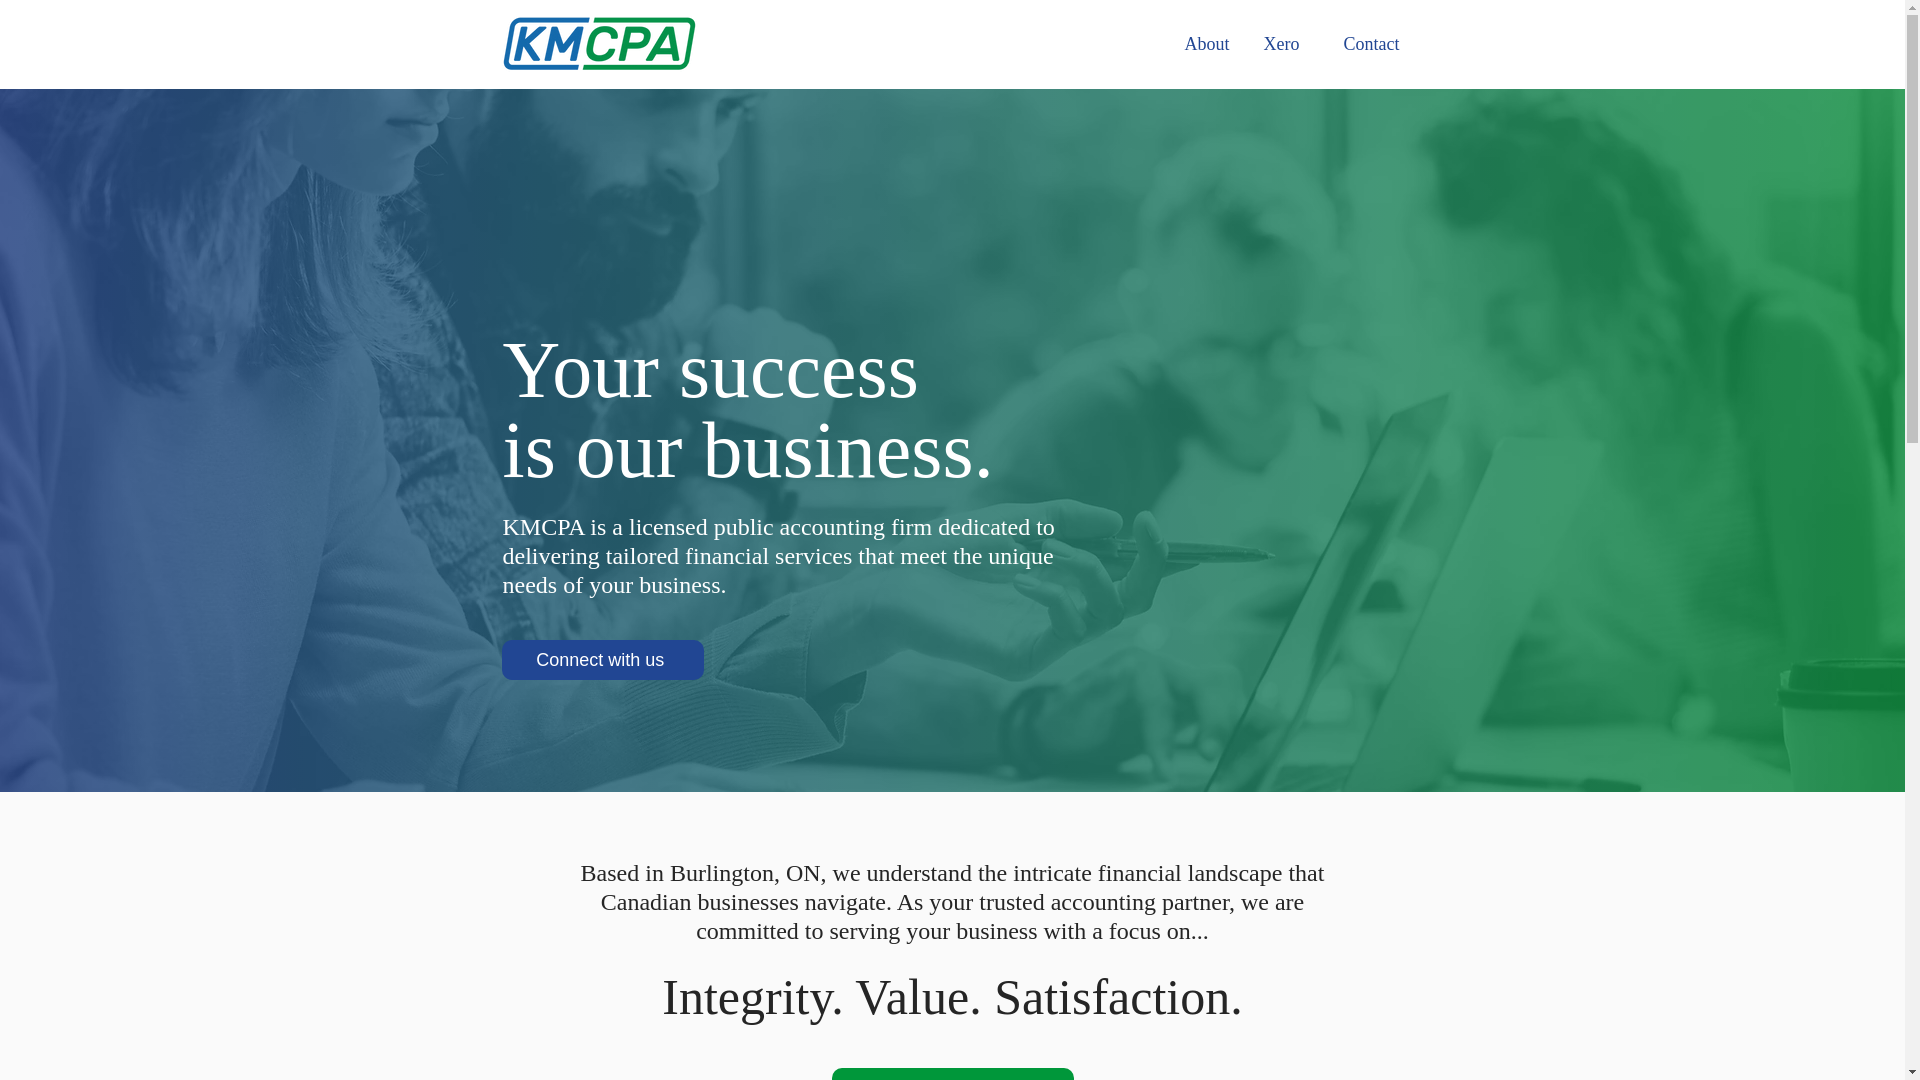 The image size is (1920, 1080). Describe the element at coordinates (952, 1074) in the screenshot. I see `Learn more about us` at that location.